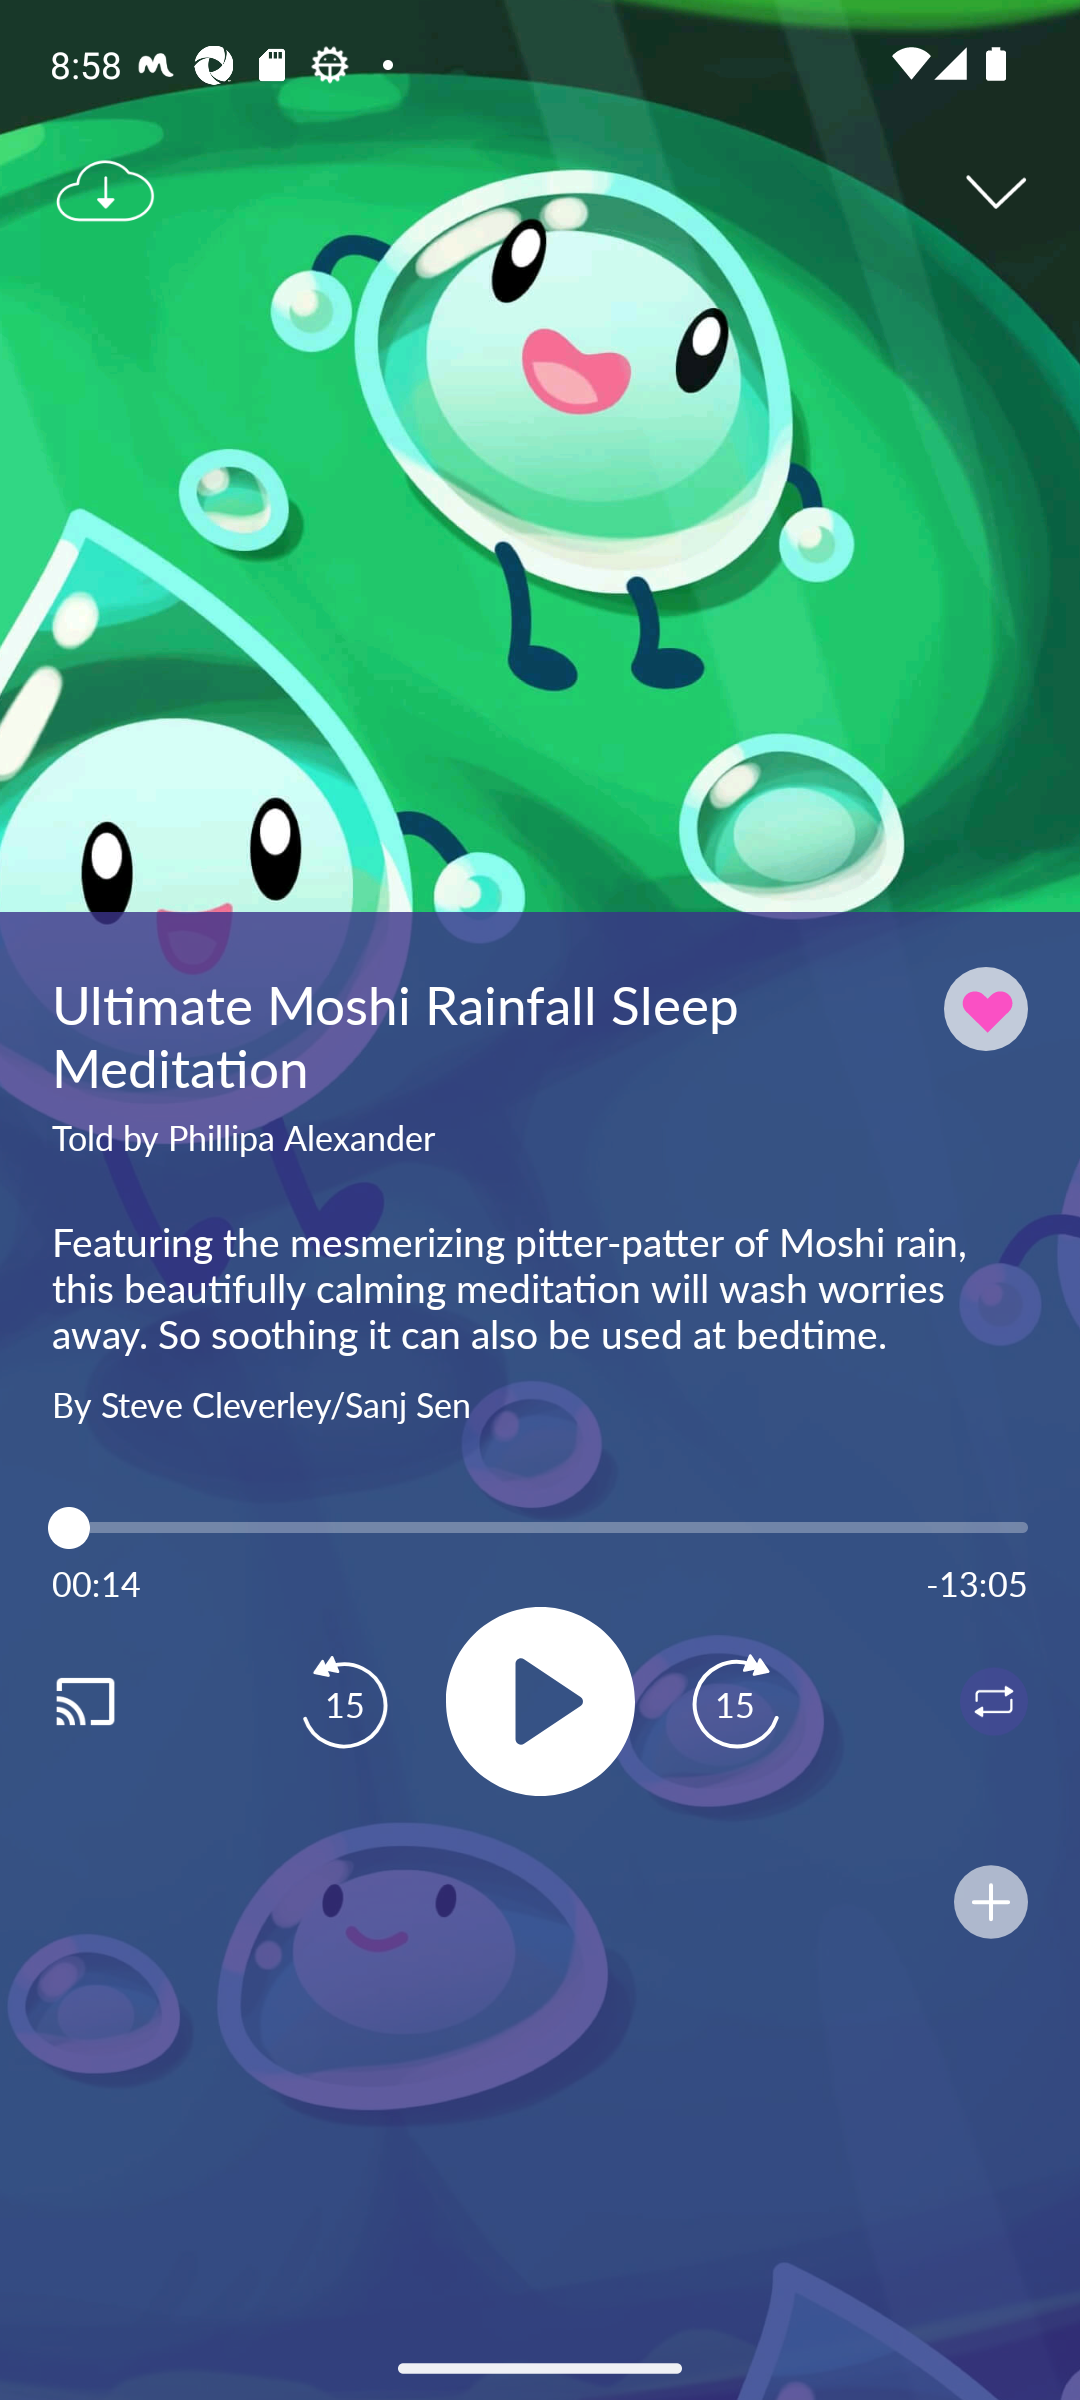 This screenshot has height=2400, width=1080. Describe the element at coordinates (116, 1701) in the screenshot. I see `Cast. Disconnected` at that location.